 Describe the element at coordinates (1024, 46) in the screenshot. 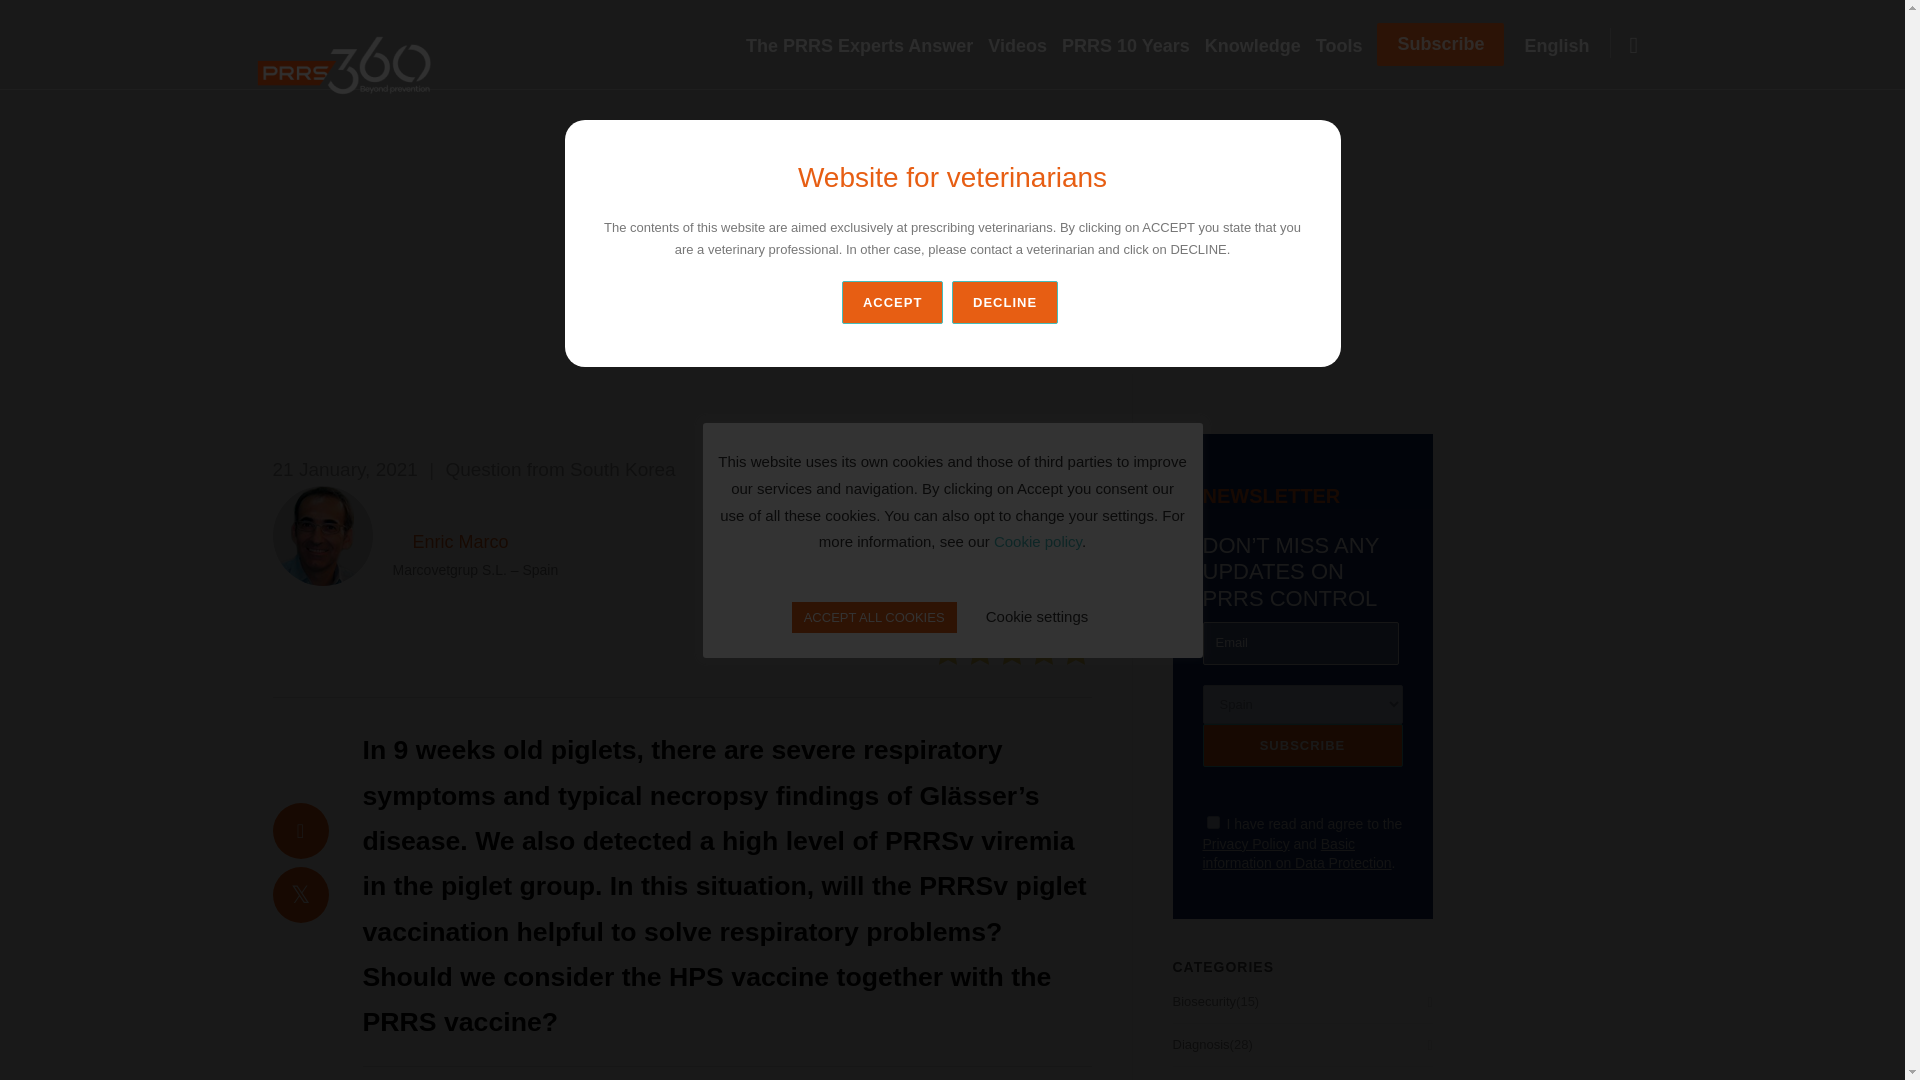

I see `Videos` at that location.